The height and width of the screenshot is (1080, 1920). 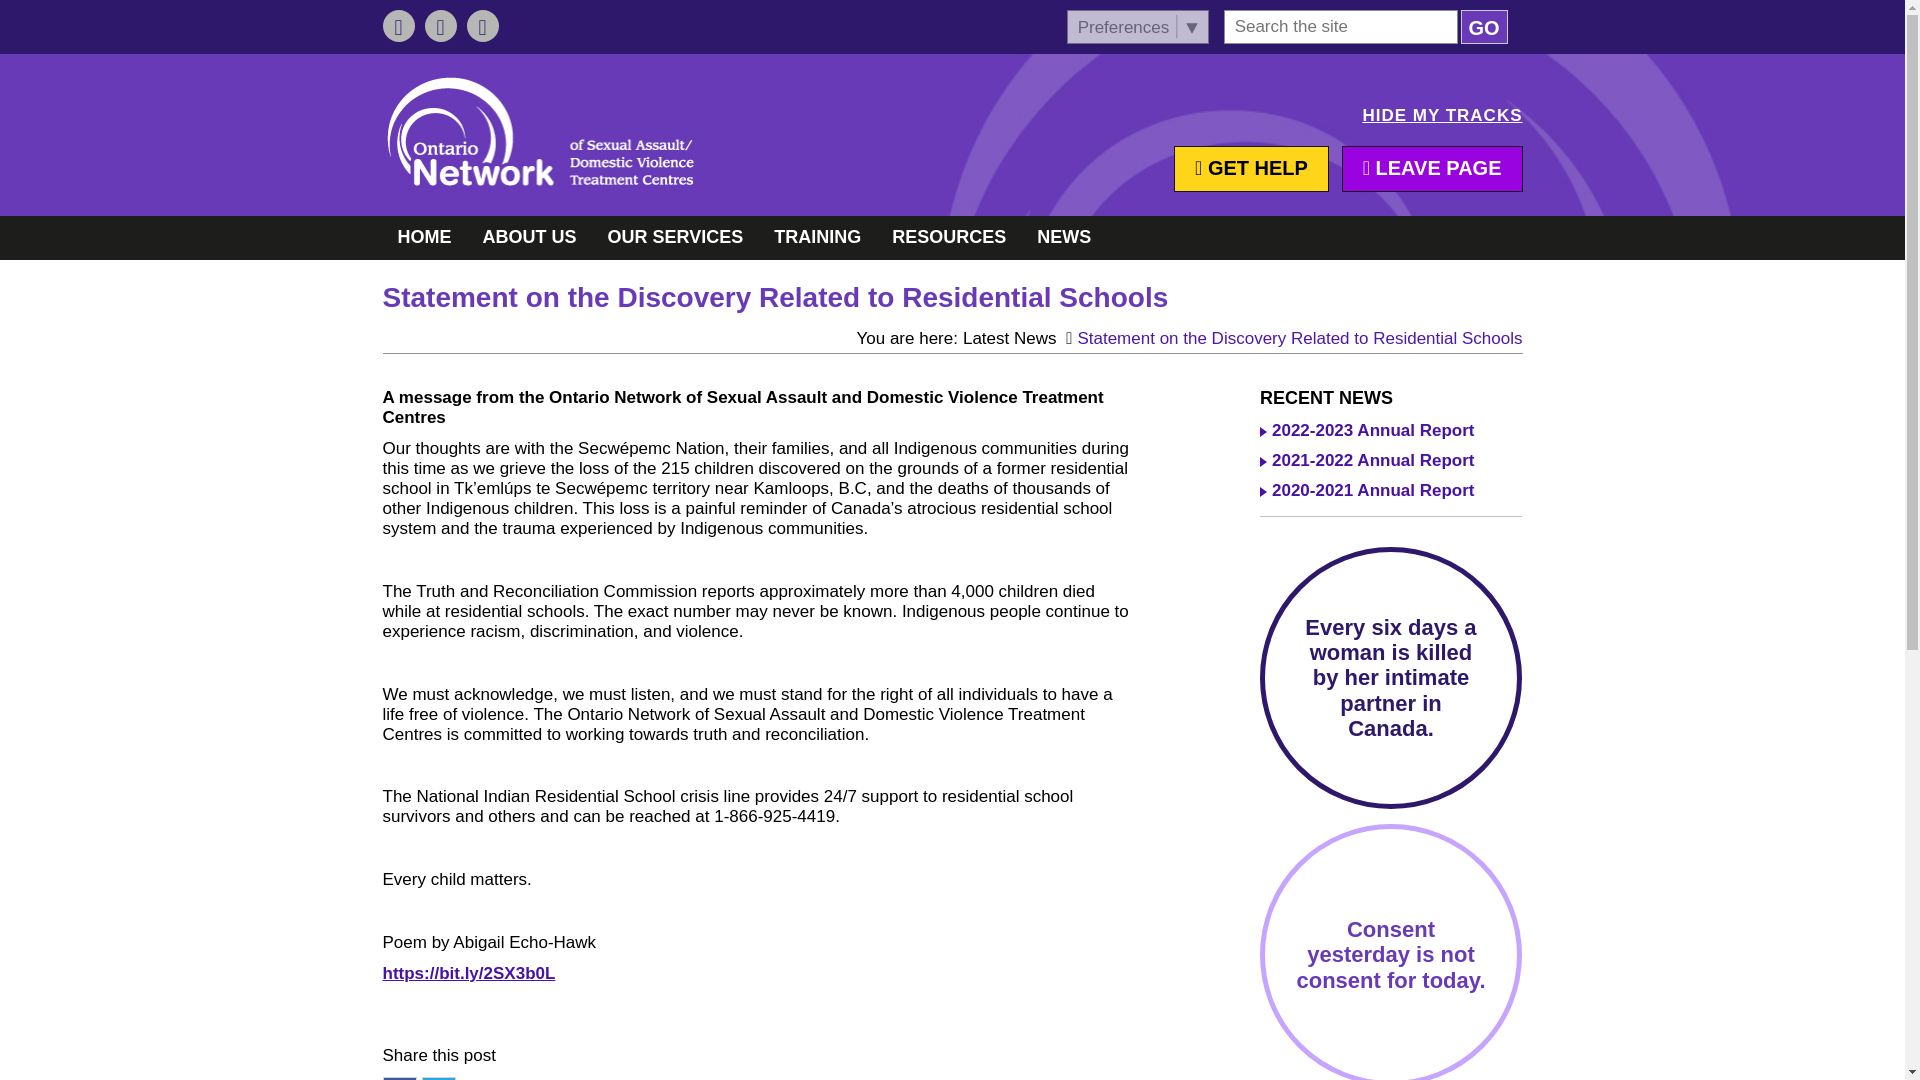 I want to click on Follow us on facebook, so click(x=398, y=26).